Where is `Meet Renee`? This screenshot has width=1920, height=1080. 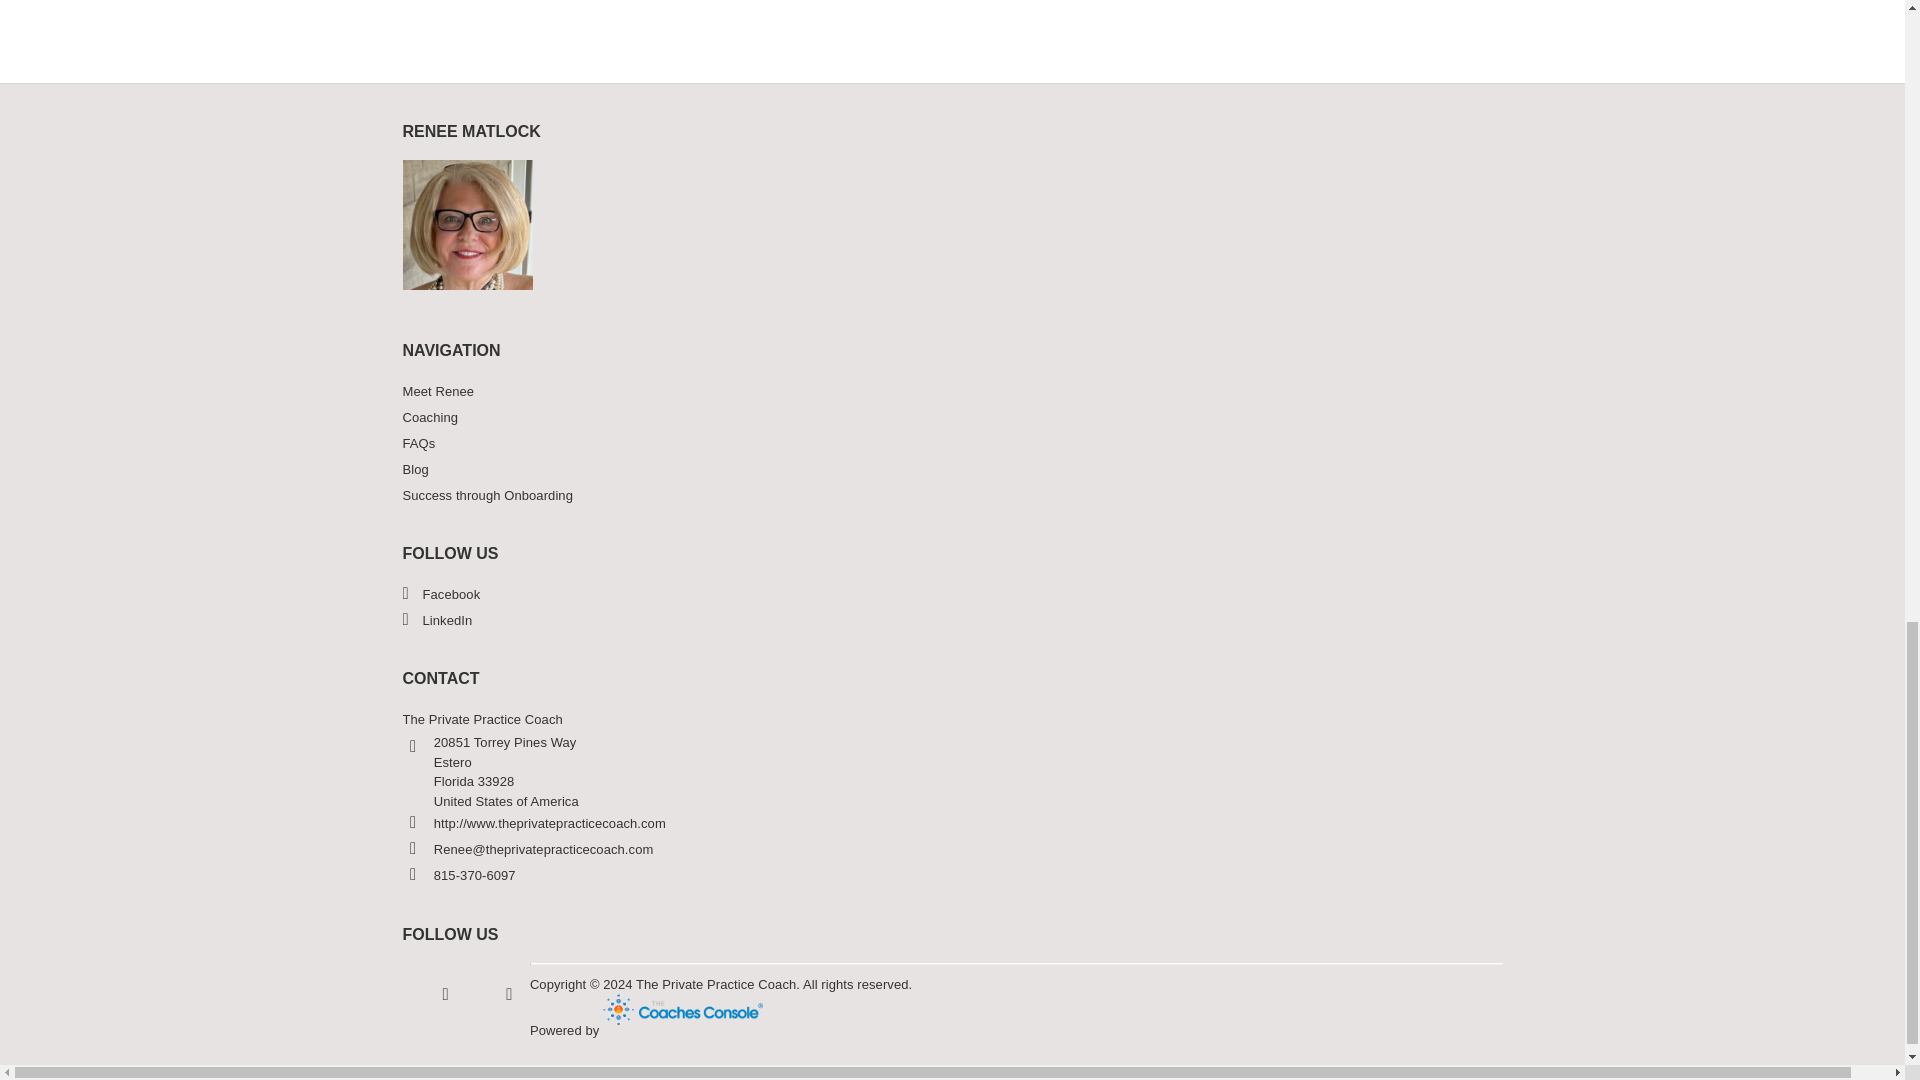
Meet Renee is located at coordinates (951, 392).